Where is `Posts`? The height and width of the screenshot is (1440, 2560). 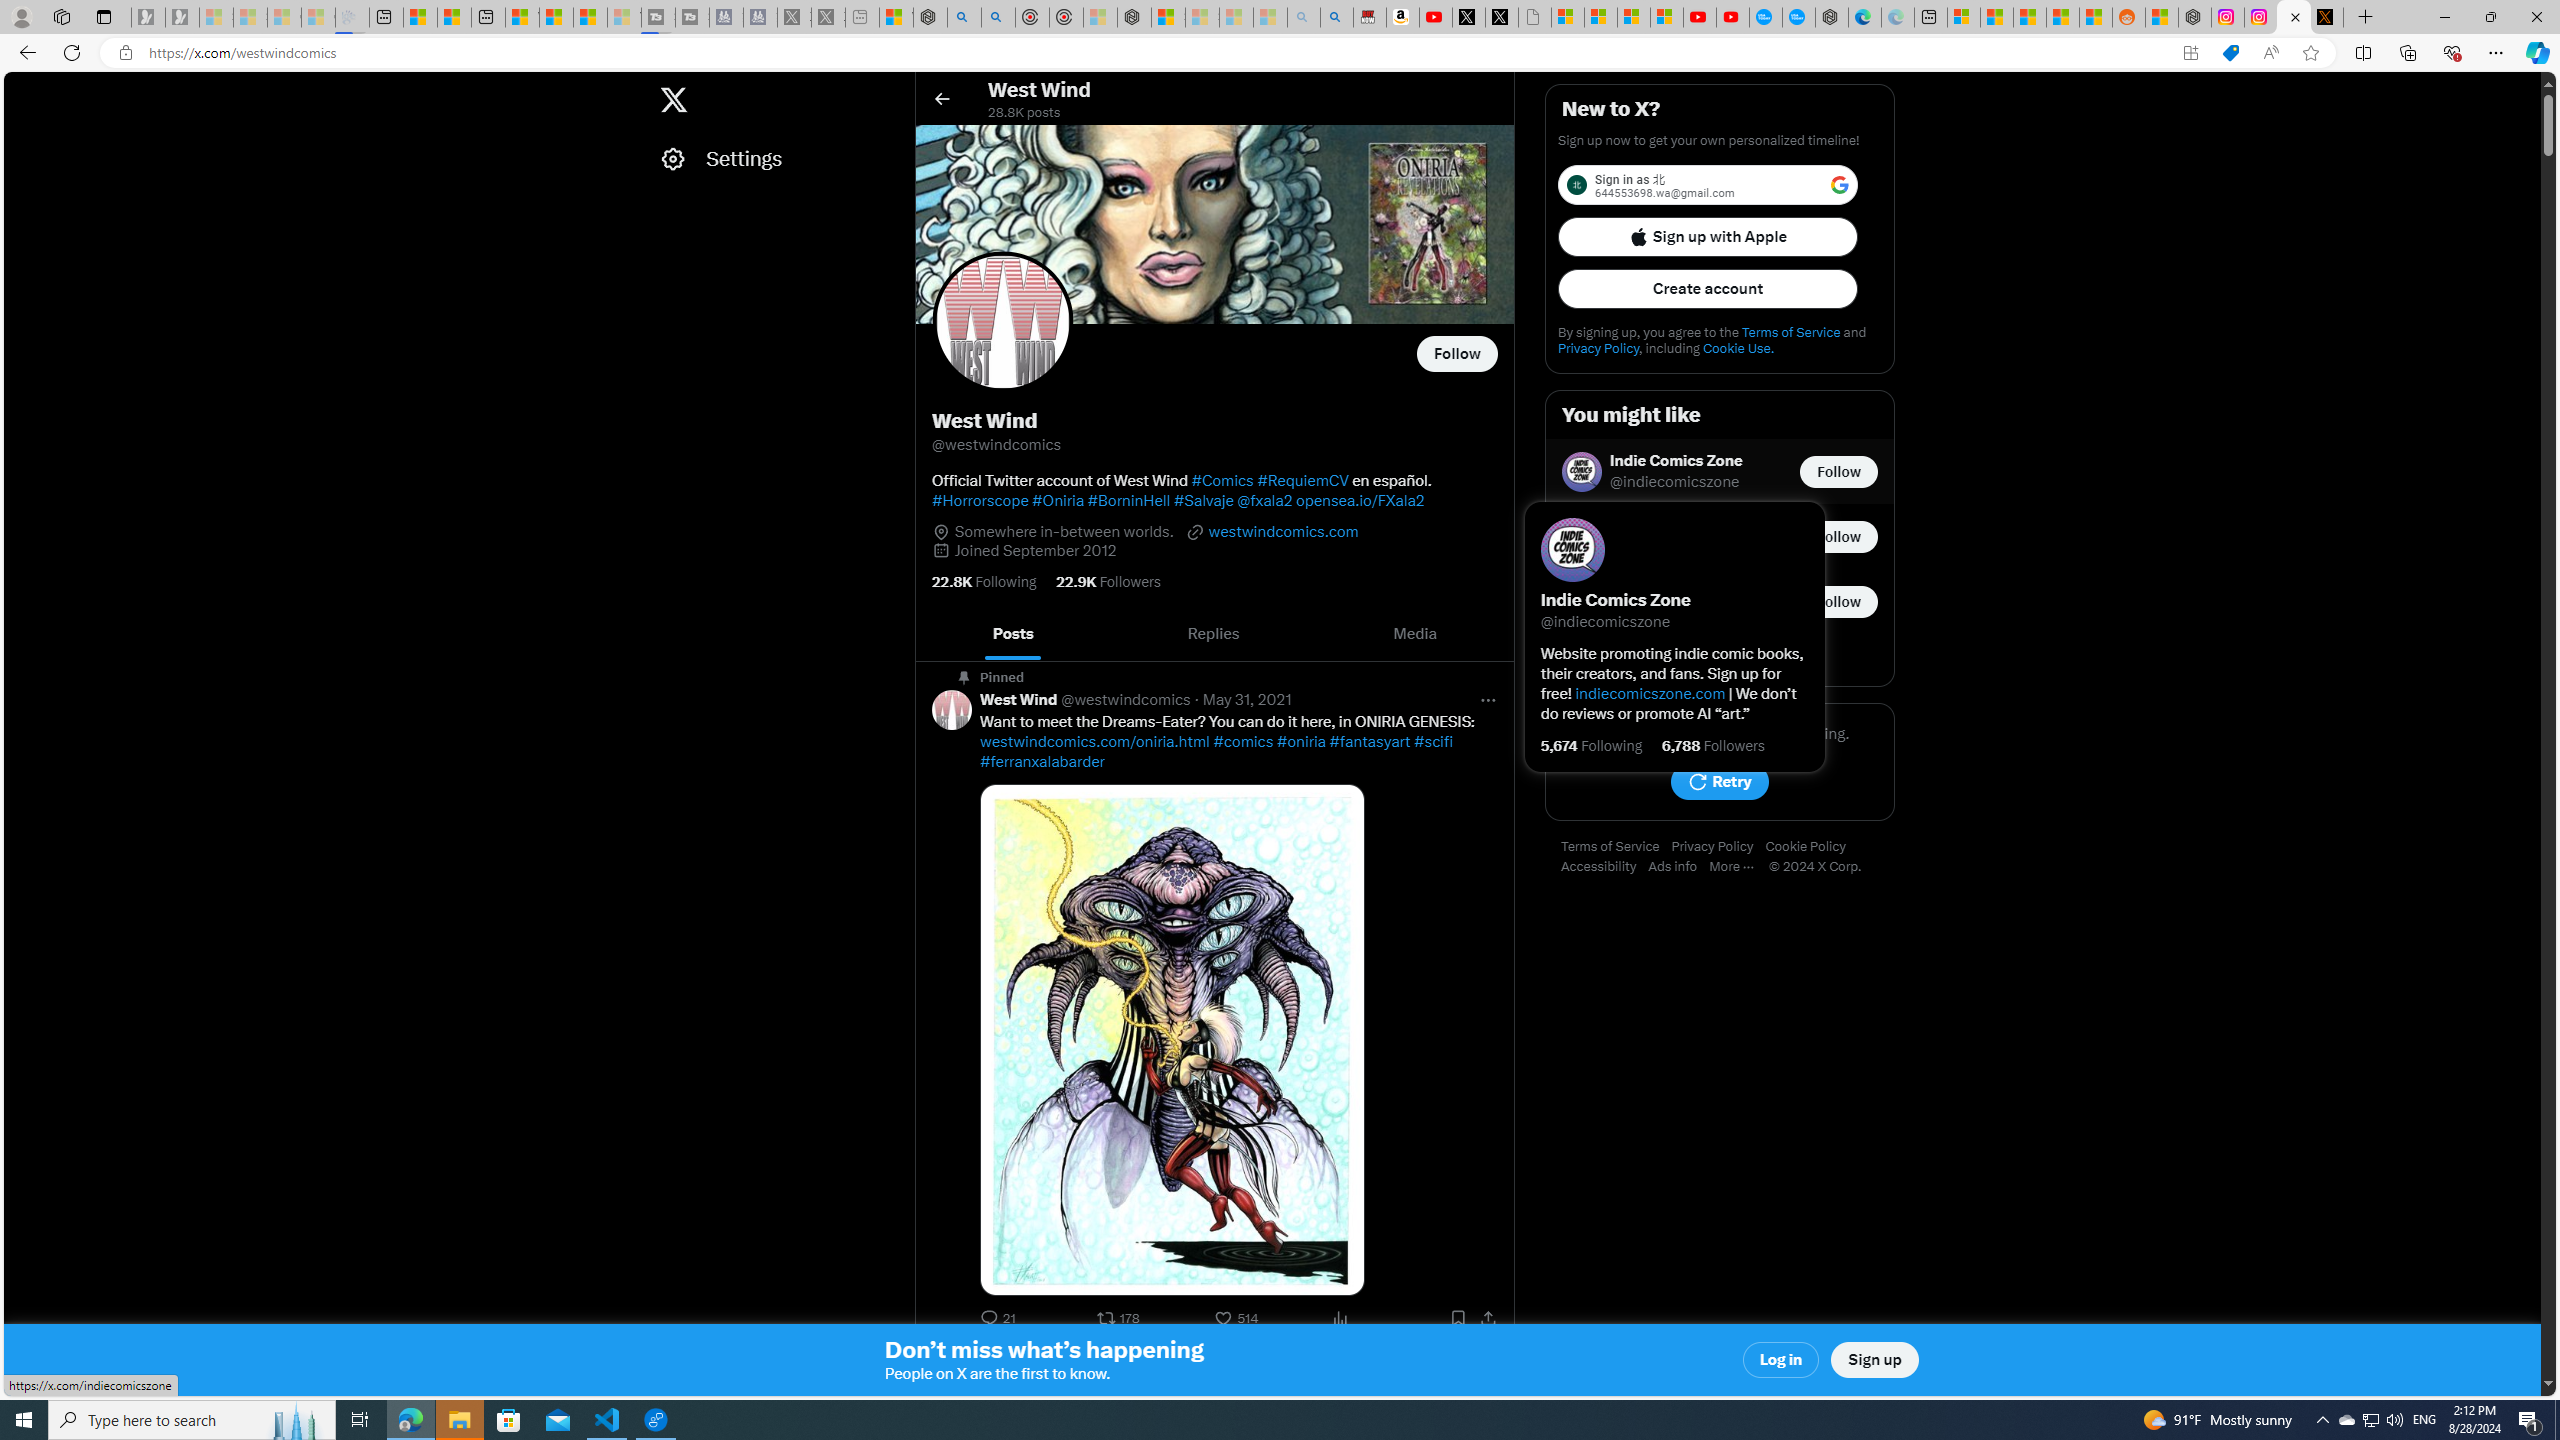 Posts is located at coordinates (1014, 634).